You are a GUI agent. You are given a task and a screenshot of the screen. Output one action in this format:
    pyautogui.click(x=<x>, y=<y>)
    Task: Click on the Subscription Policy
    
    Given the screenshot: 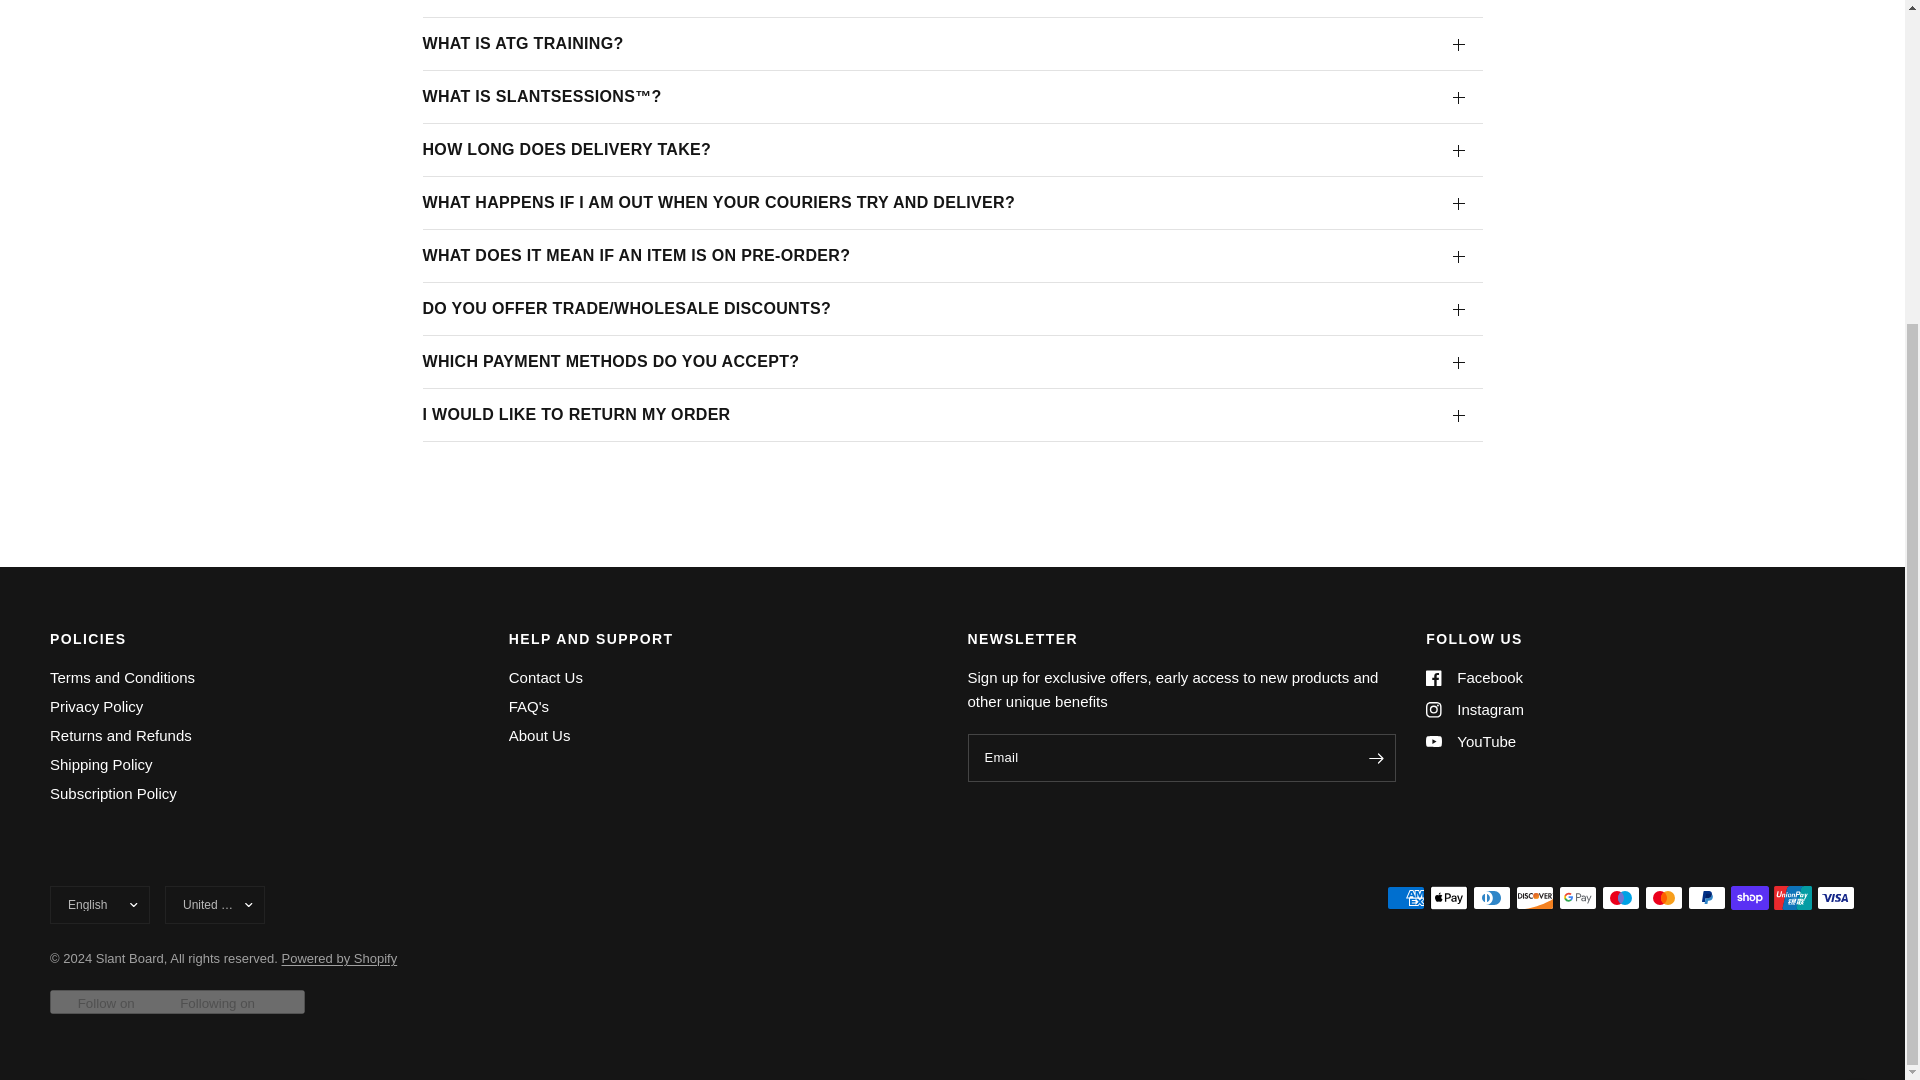 What is the action you would take?
    pyautogui.click(x=112, y=794)
    